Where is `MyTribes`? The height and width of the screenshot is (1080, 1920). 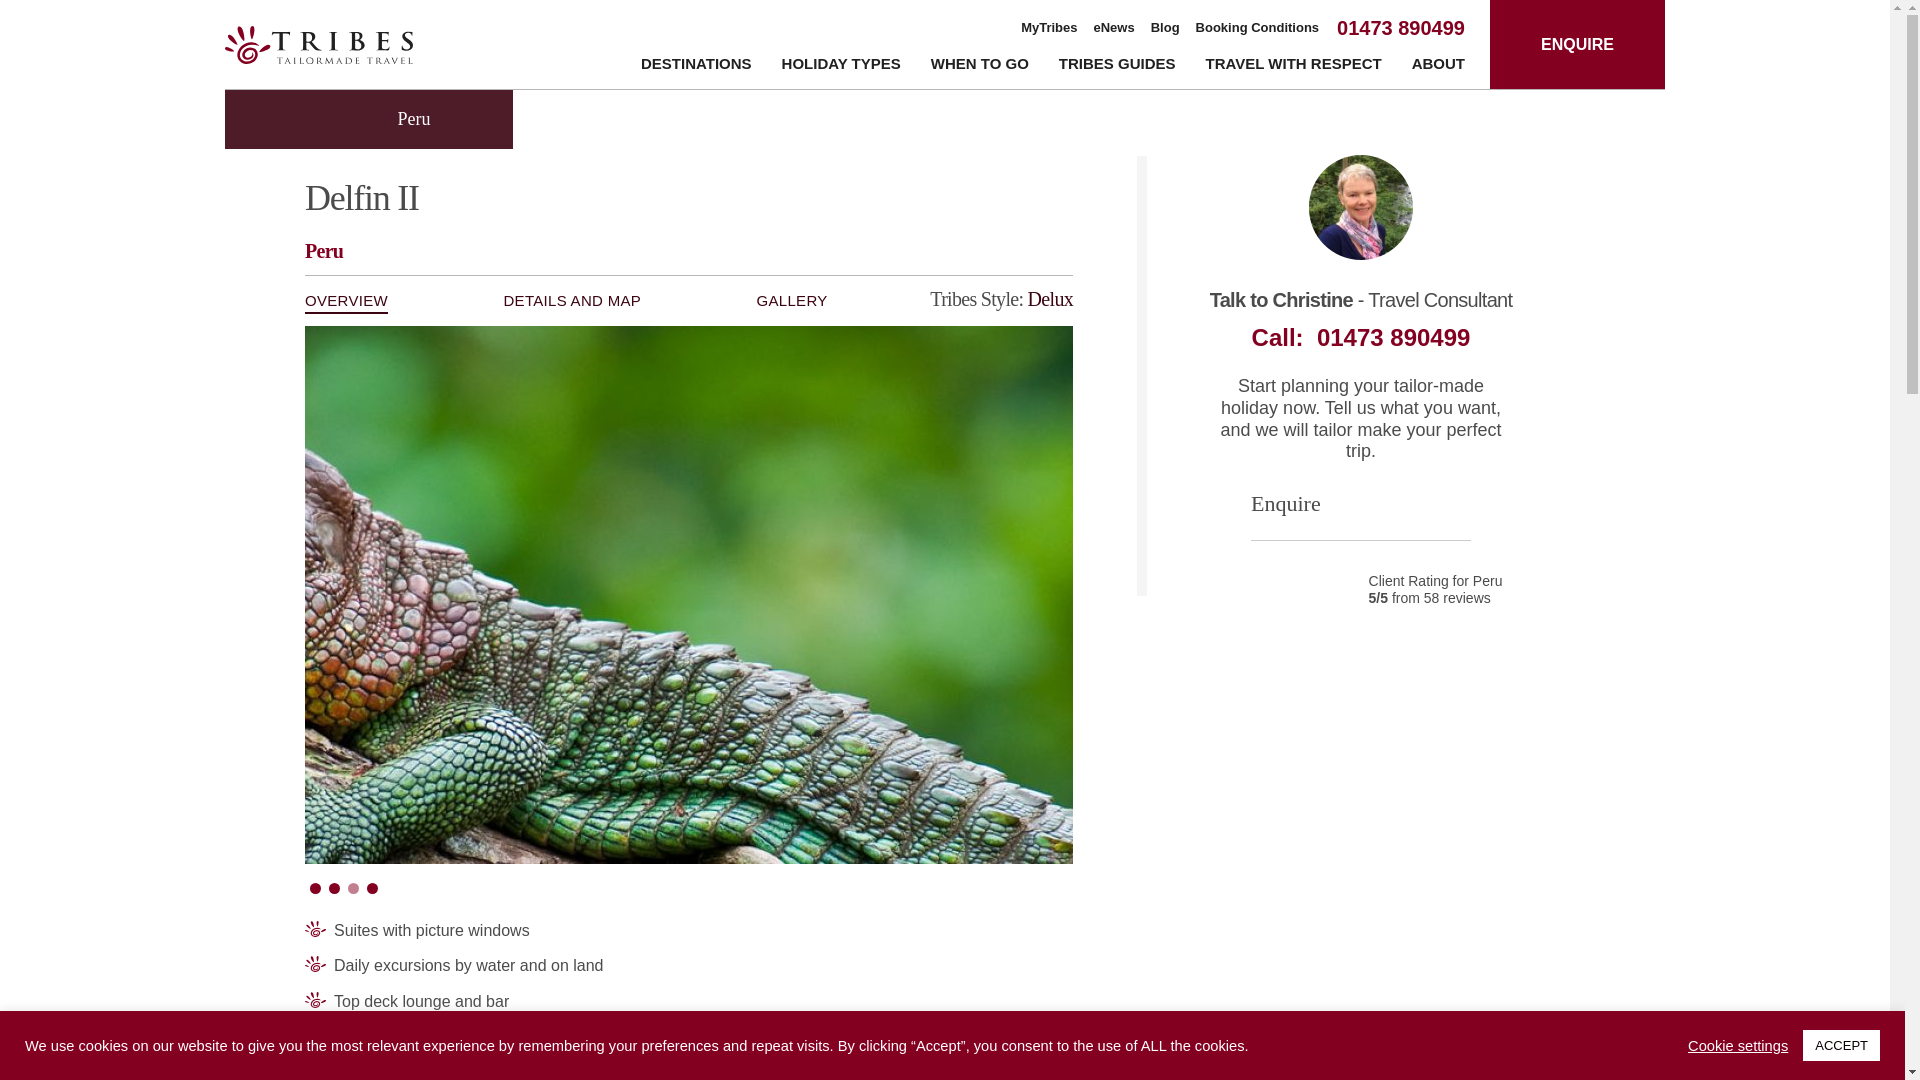 MyTribes is located at coordinates (1049, 28).